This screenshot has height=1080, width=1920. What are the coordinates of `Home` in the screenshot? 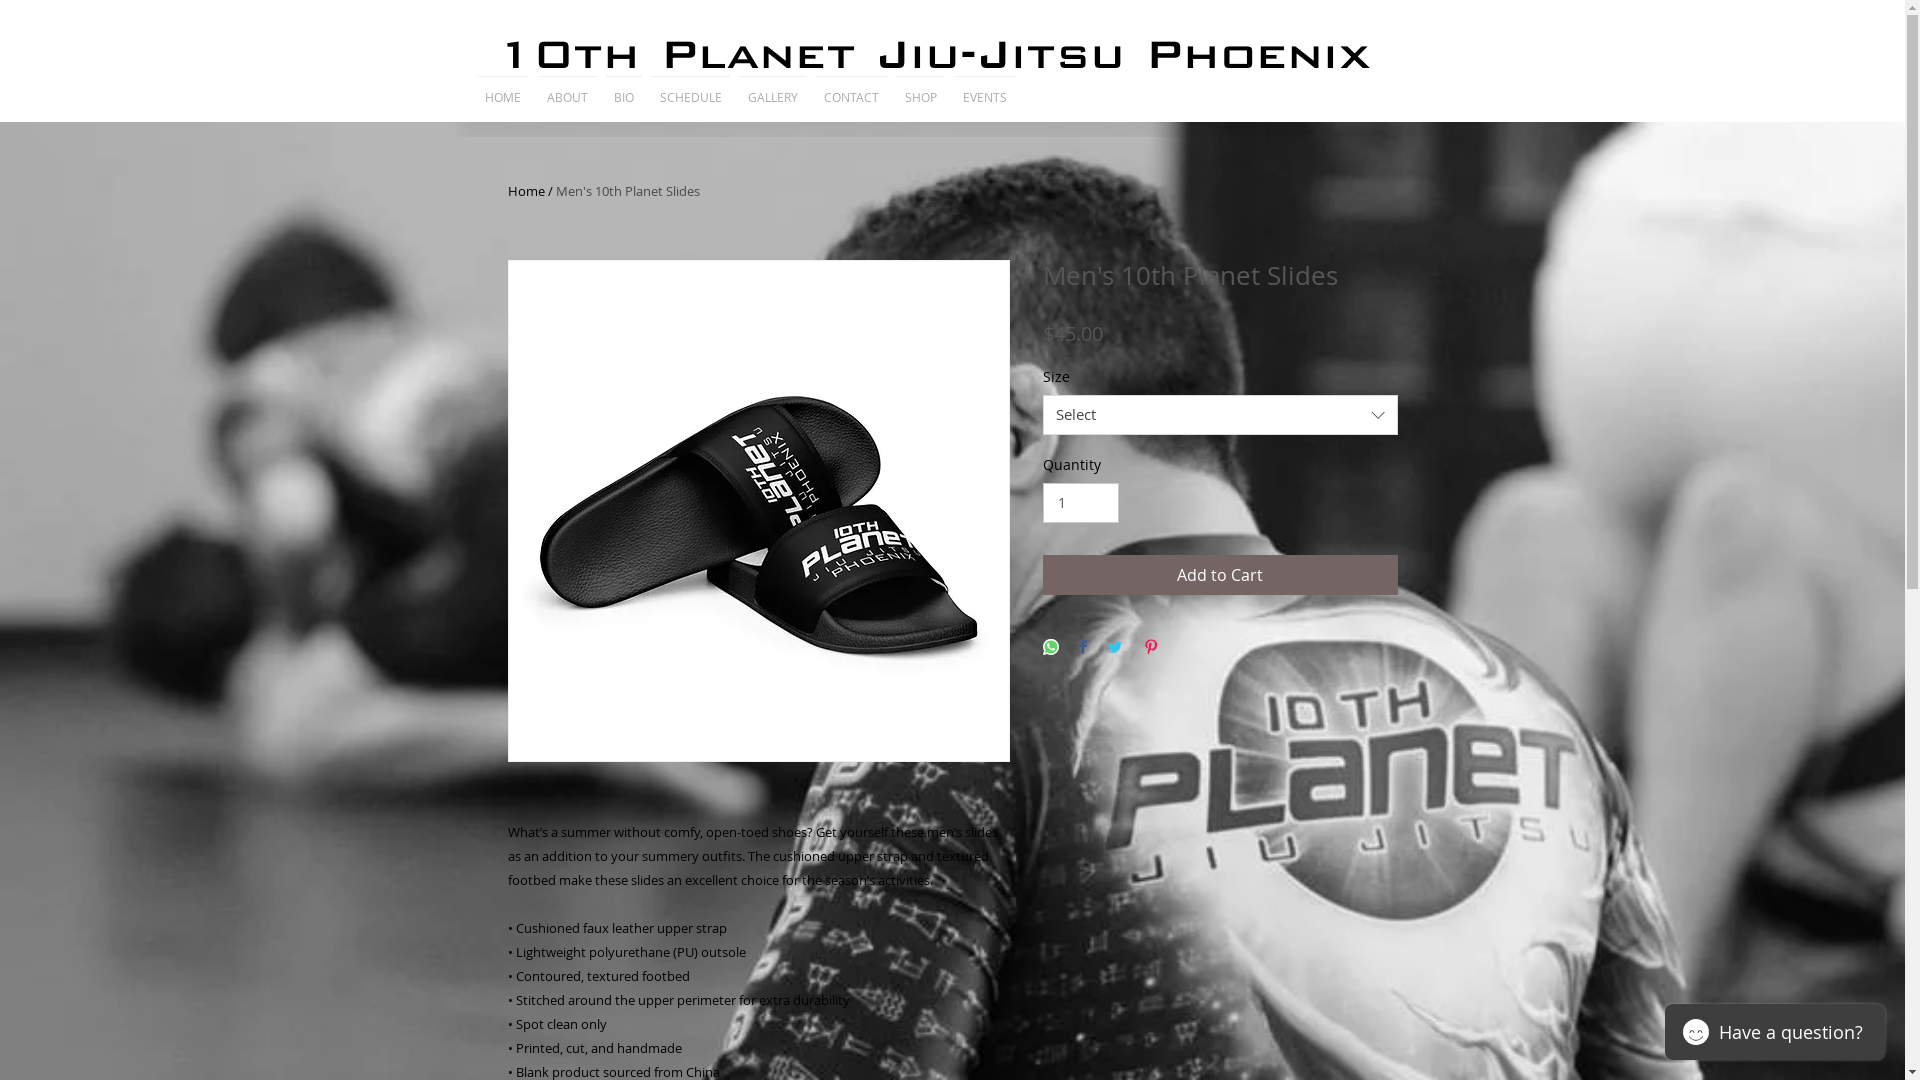 It's located at (526, 191).